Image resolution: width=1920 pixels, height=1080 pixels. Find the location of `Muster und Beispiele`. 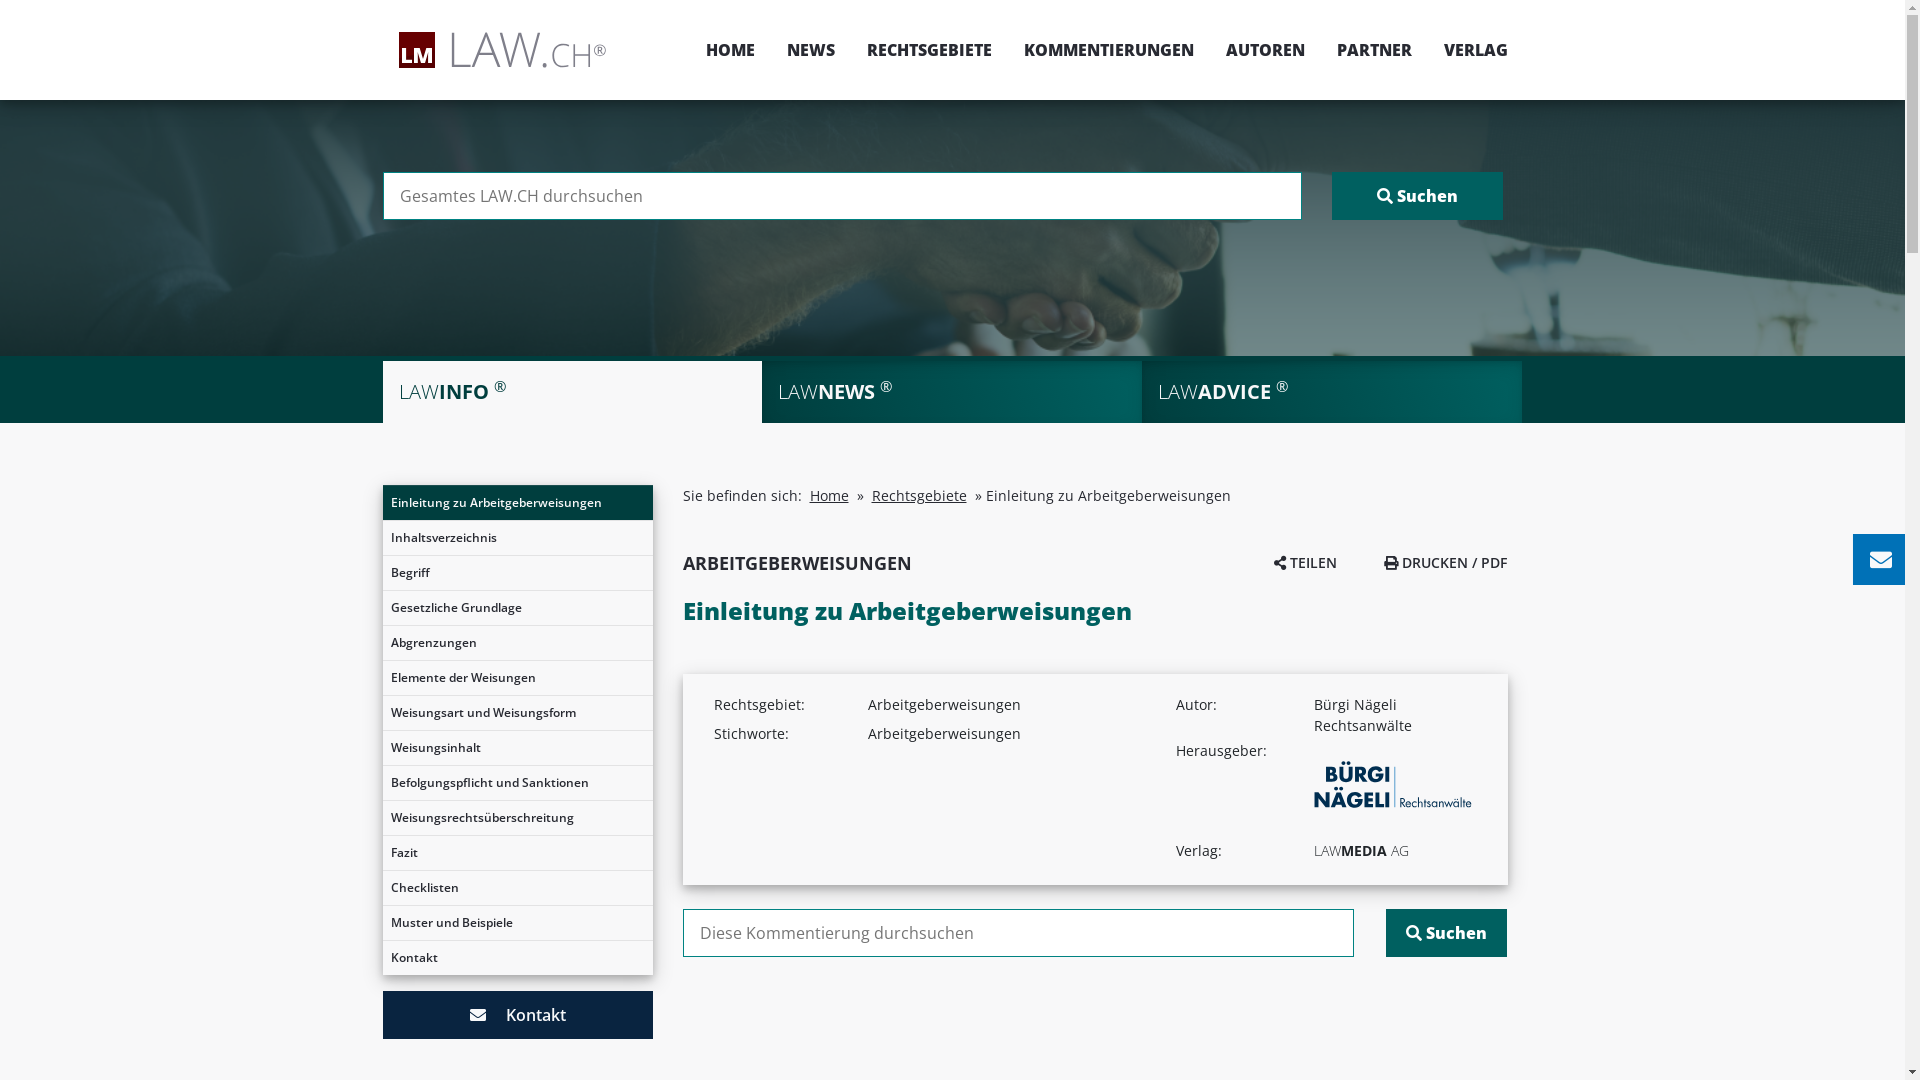

Muster und Beispiele is located at coordinates (517, 923).